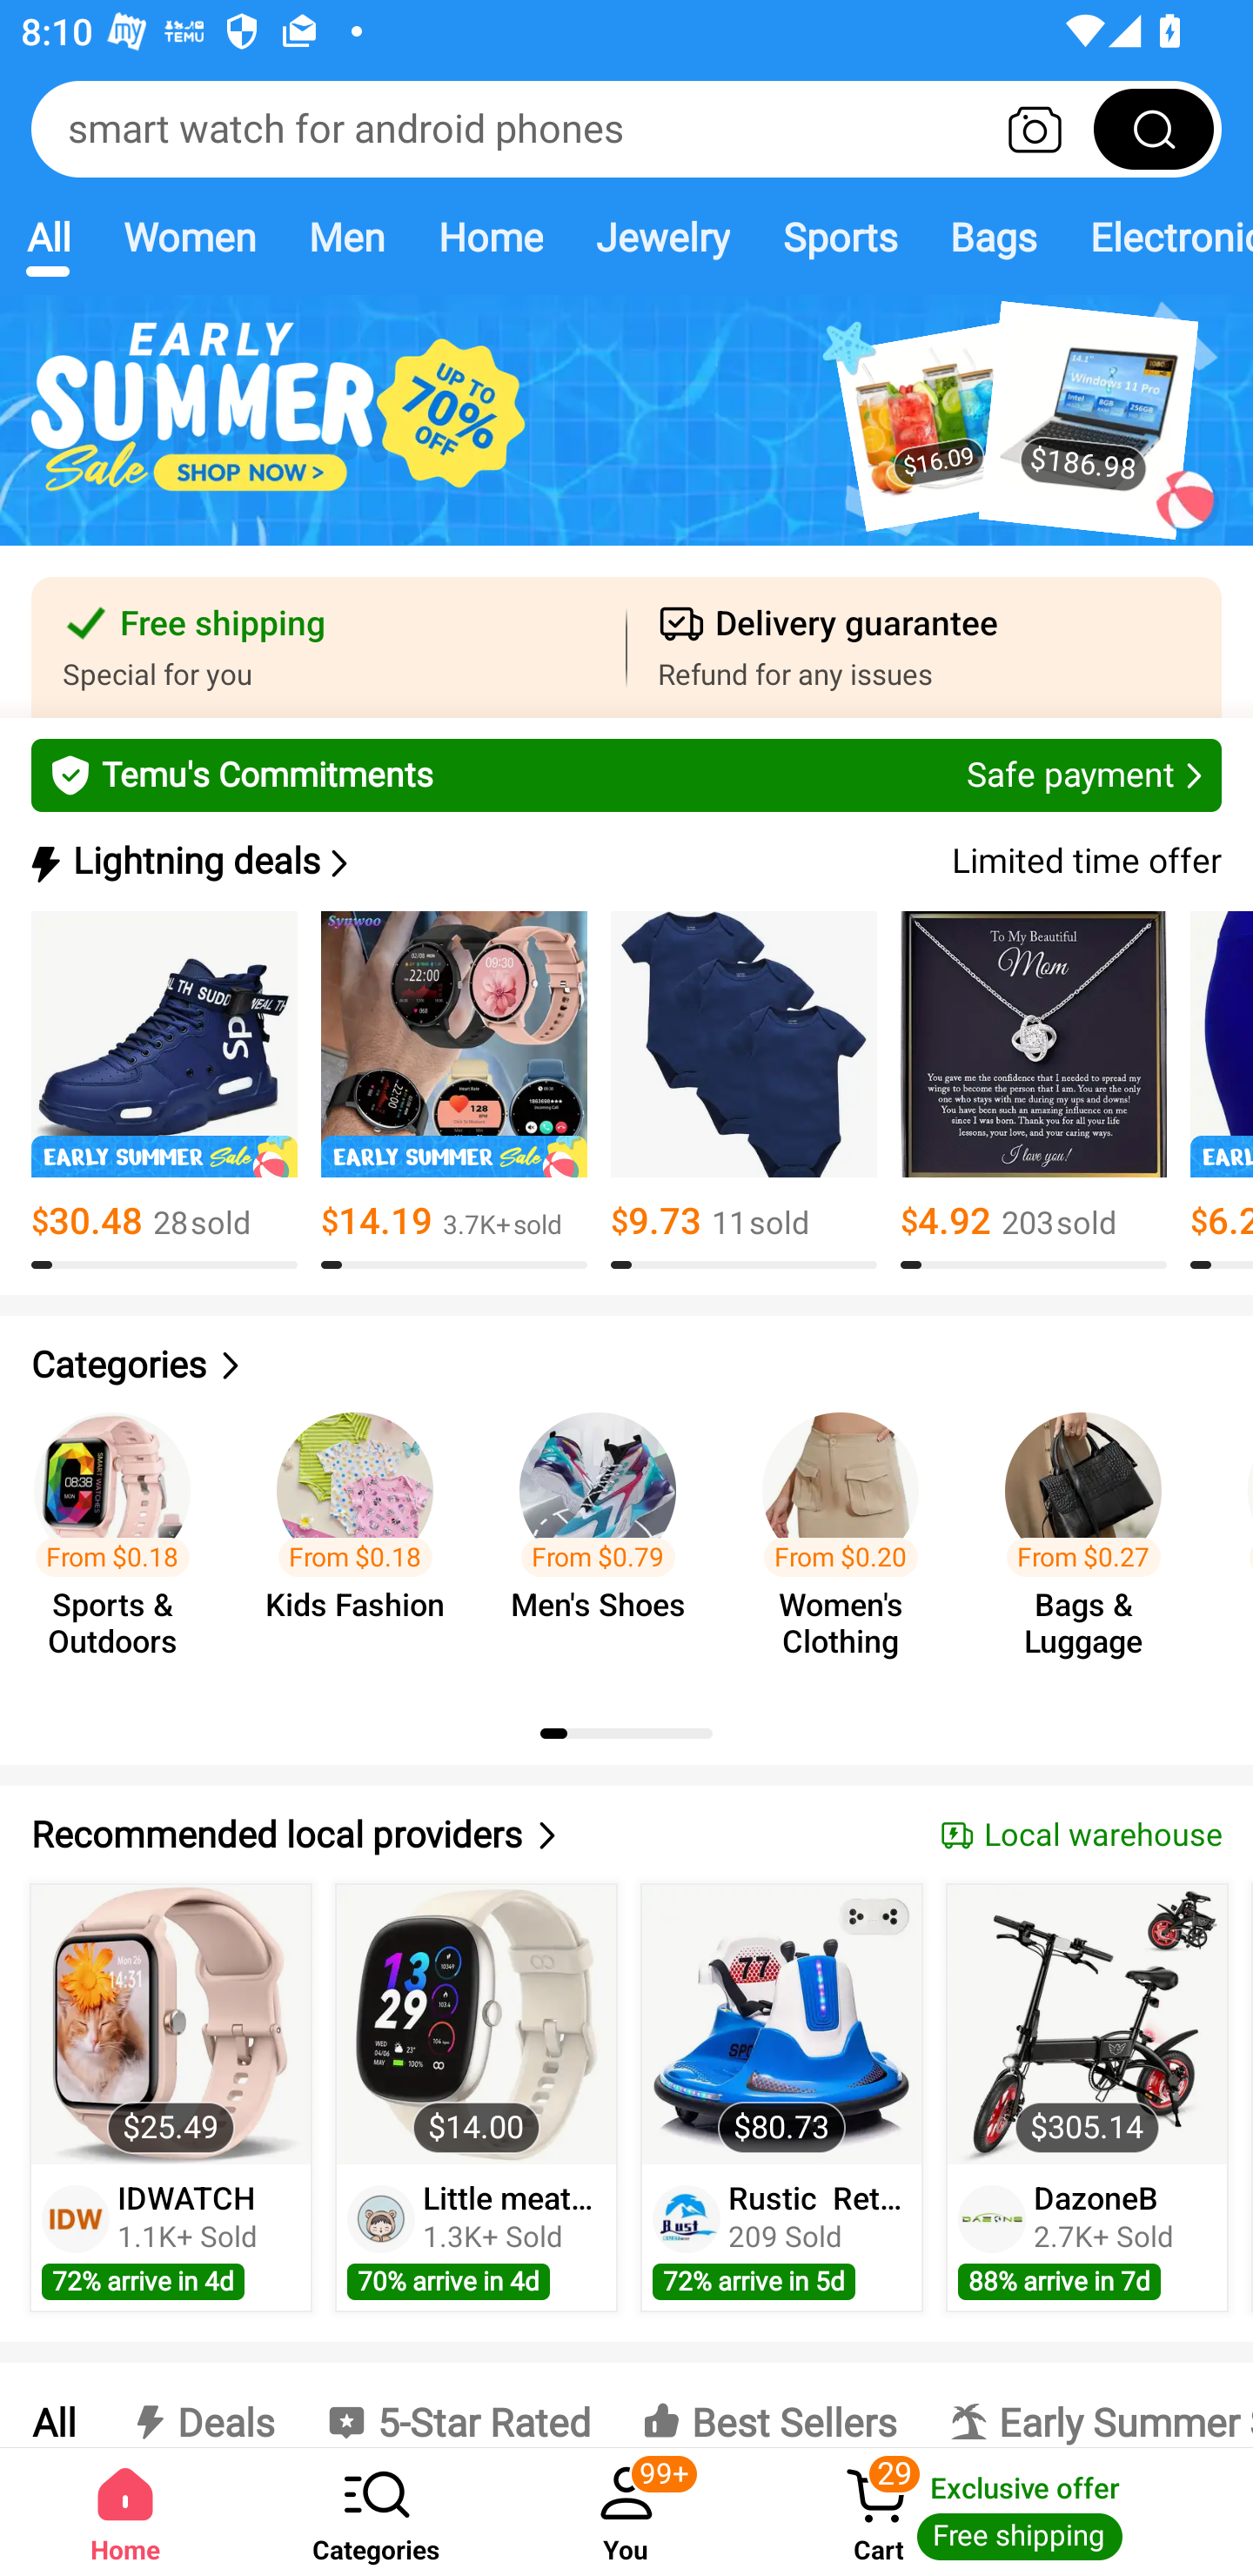 The height and width of the screenshot is (2576, 1253). Describe the element at coordinates (171, 2097) in the screenshot. I see `$25.49 IDWATCH 1.1K+ Sold 72% arrive in 4d` at that location.